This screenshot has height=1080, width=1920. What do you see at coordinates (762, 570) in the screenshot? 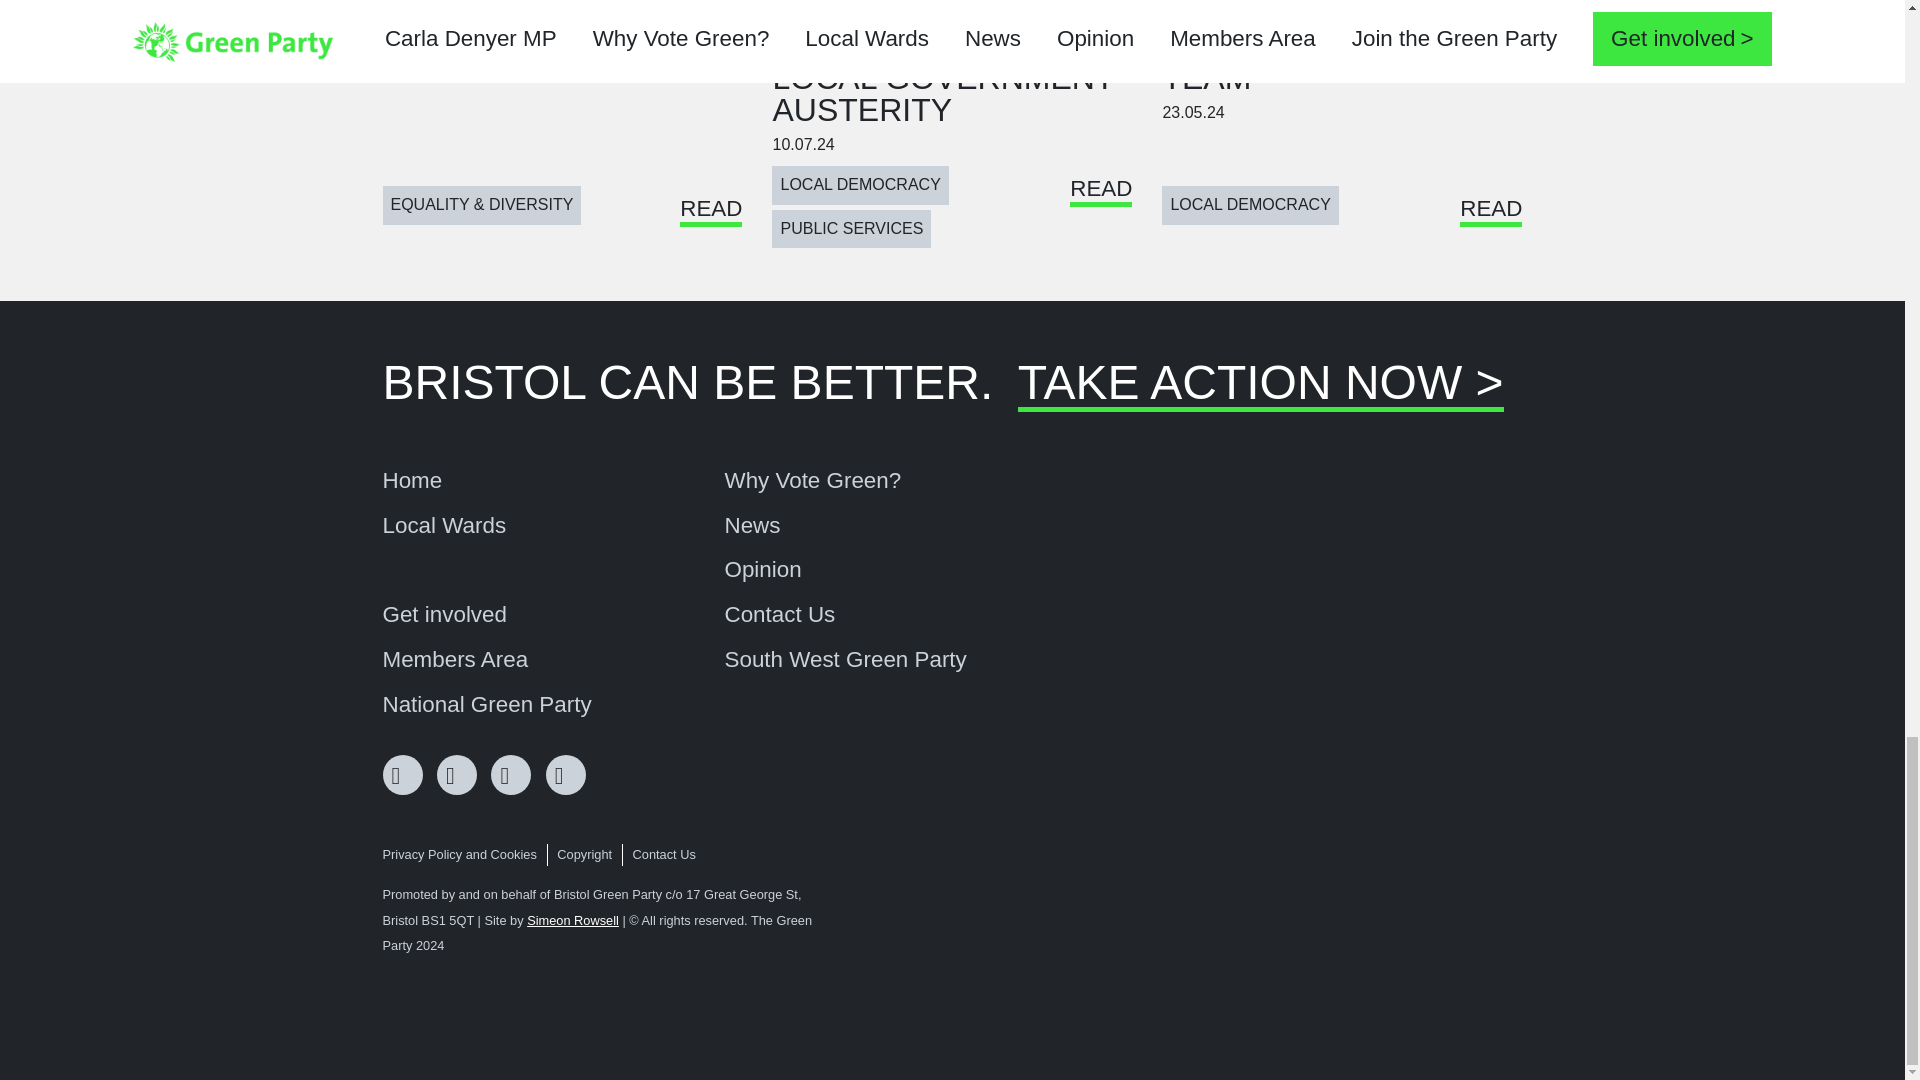
I see `Opinion` at bounding box center [762, 570].